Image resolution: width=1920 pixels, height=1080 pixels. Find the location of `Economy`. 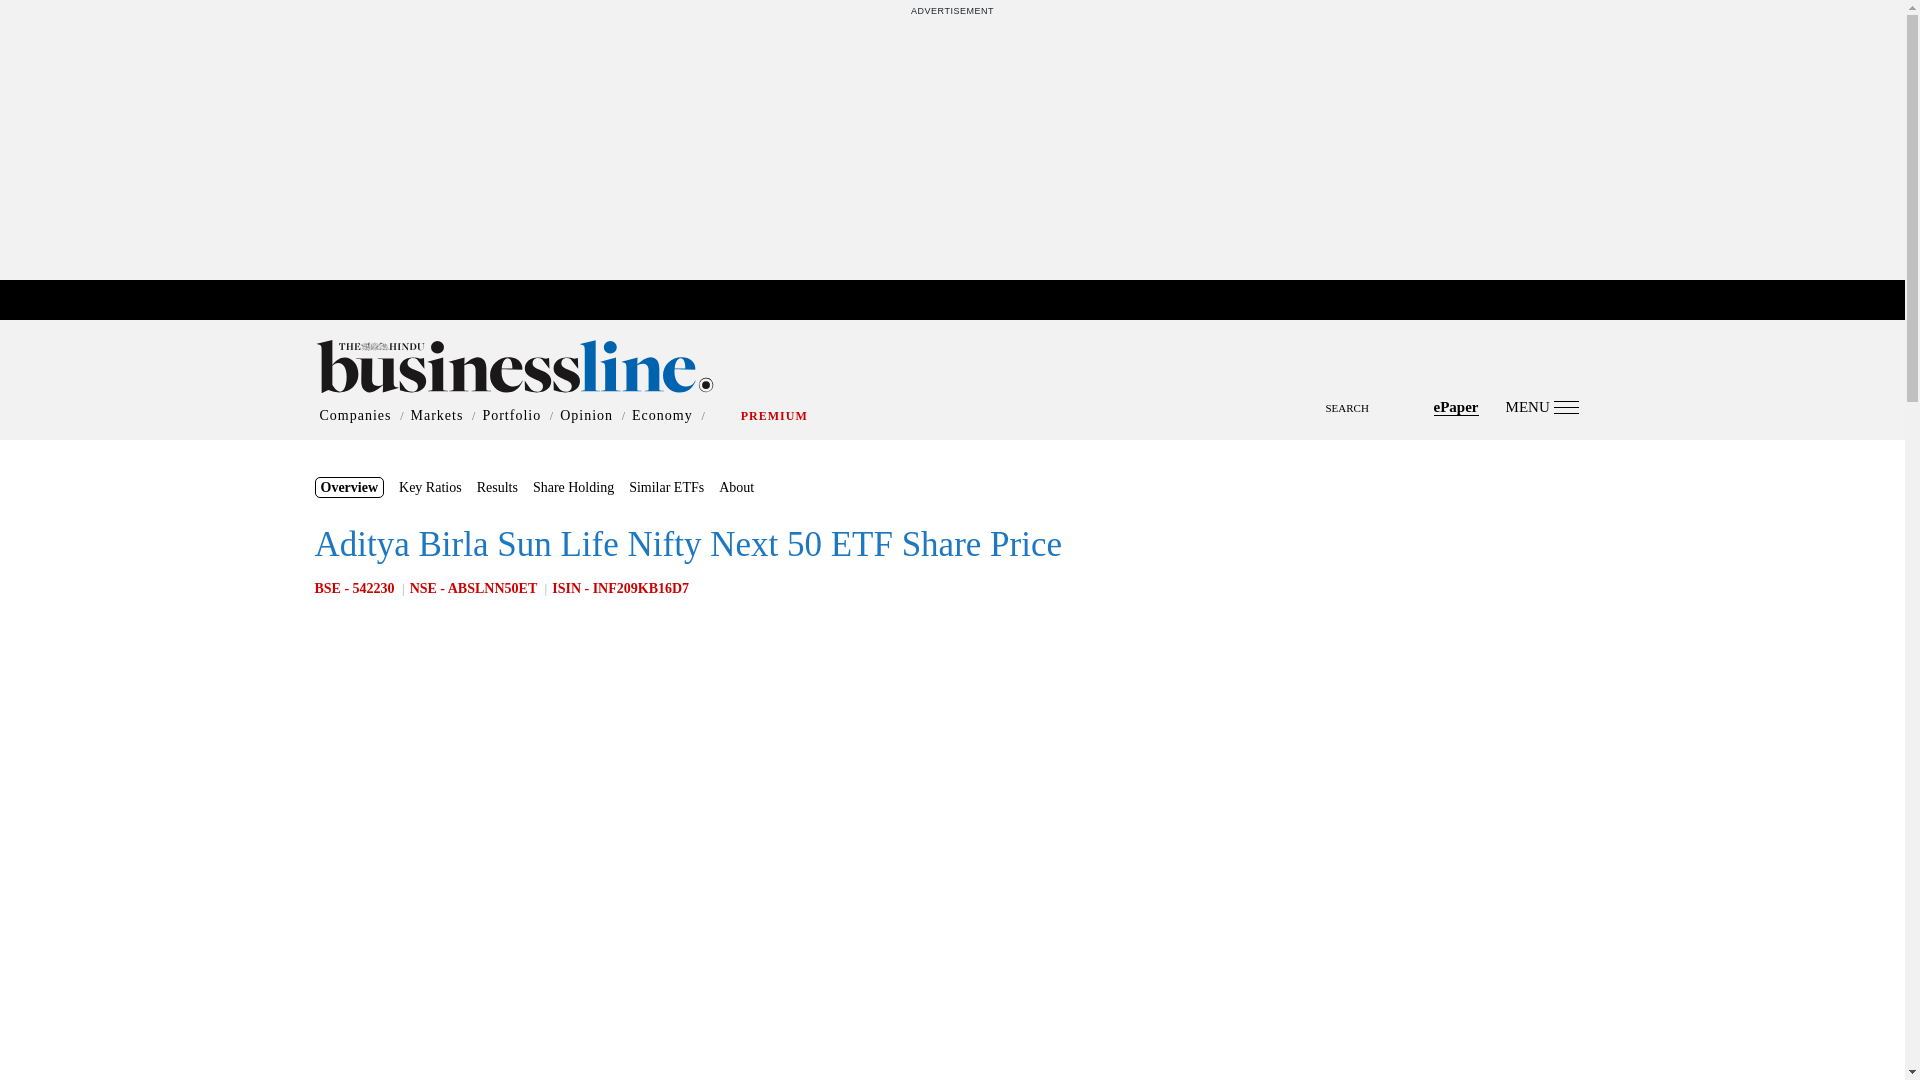

Economy is located at coordinates (662, 416).